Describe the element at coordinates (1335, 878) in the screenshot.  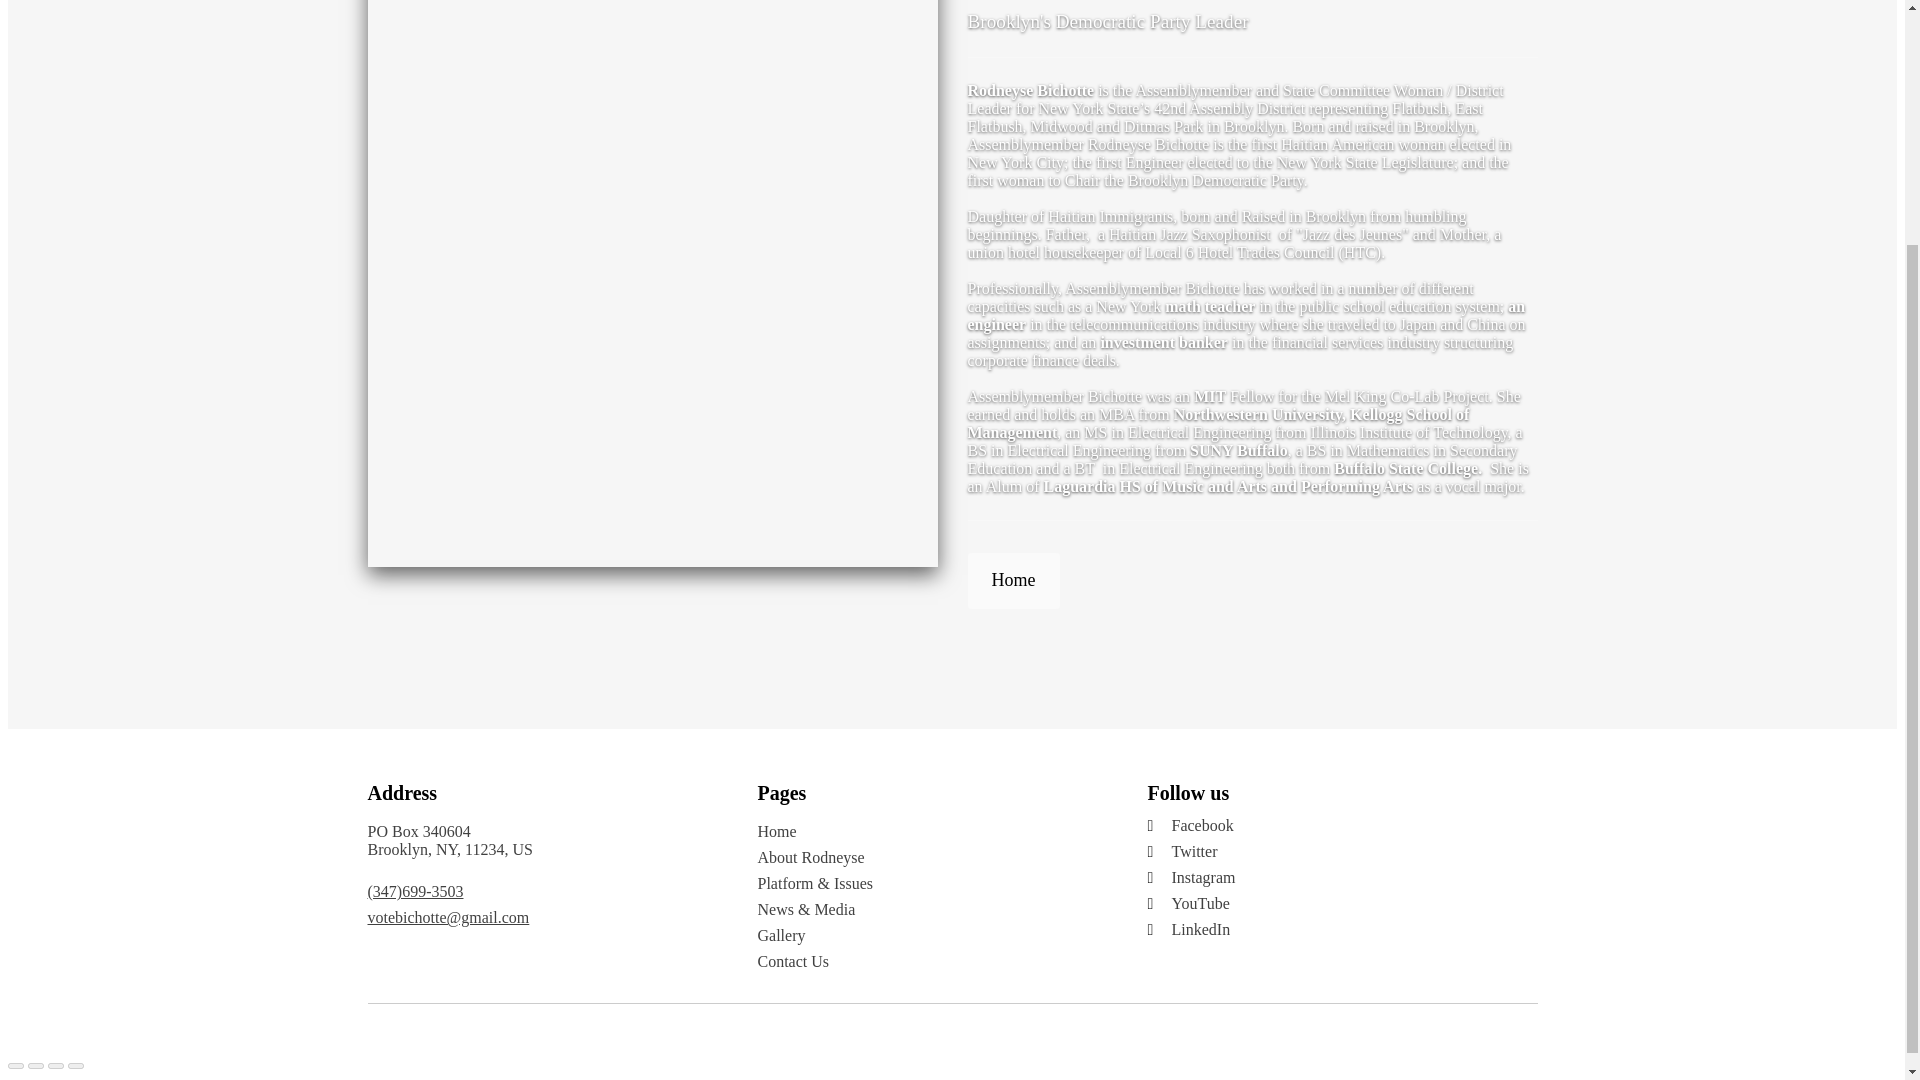
I see `Instagram` at that location.